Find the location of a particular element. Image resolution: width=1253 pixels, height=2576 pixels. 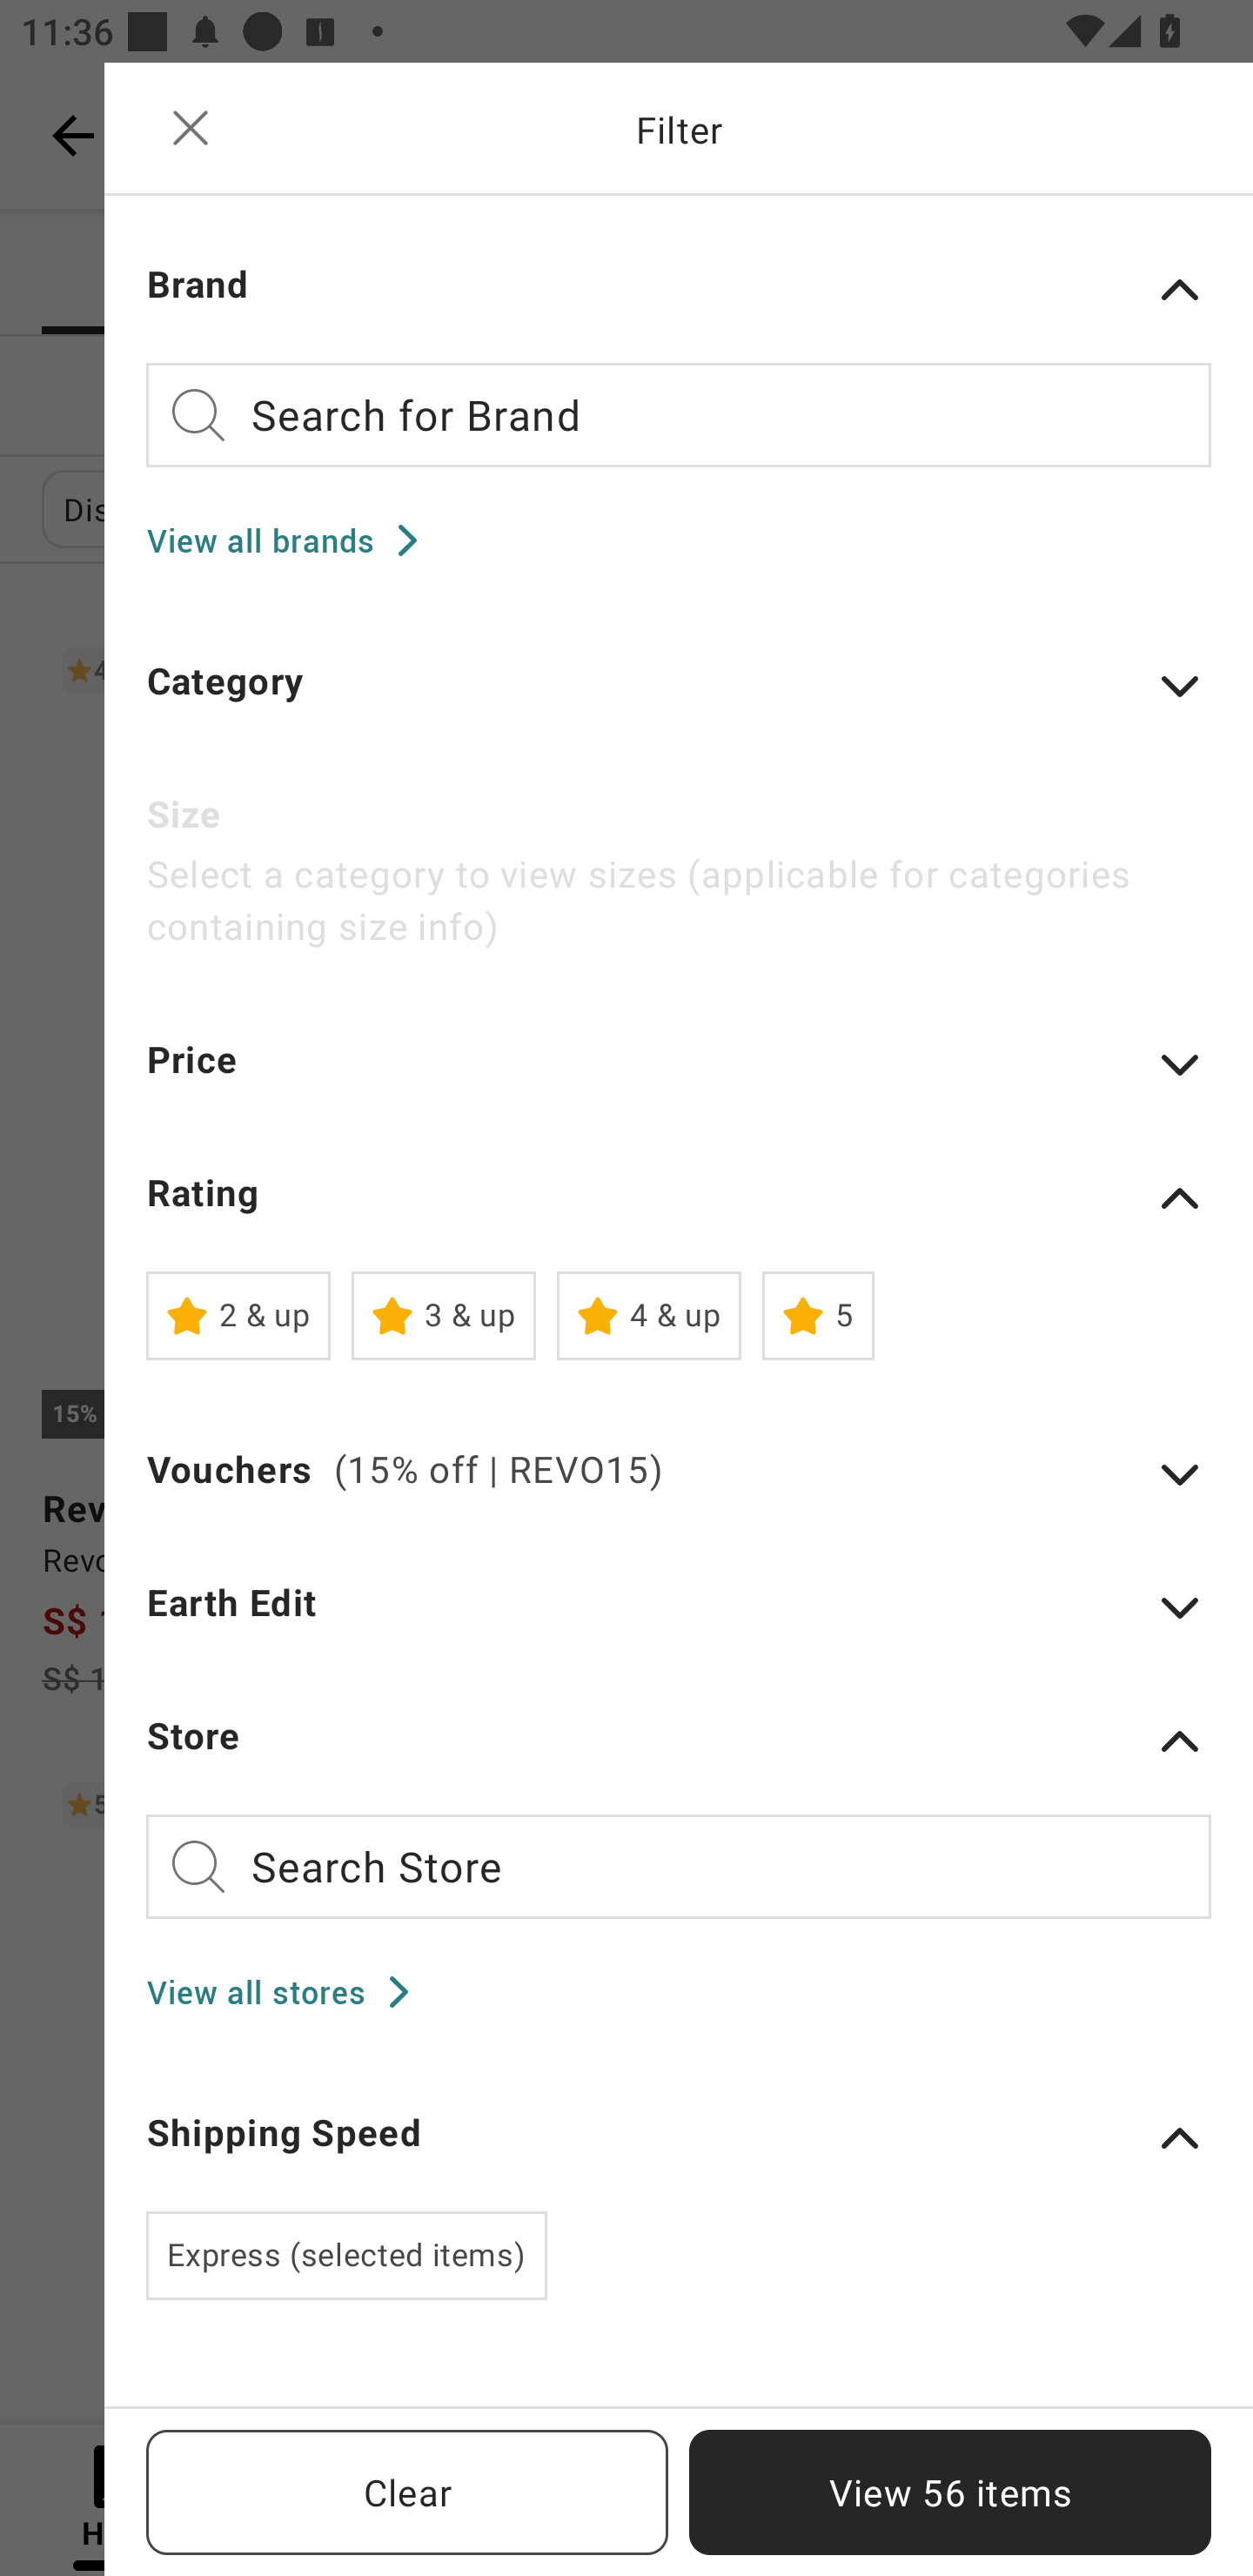

Shipping Speed is located at coordinates (679, 2137).